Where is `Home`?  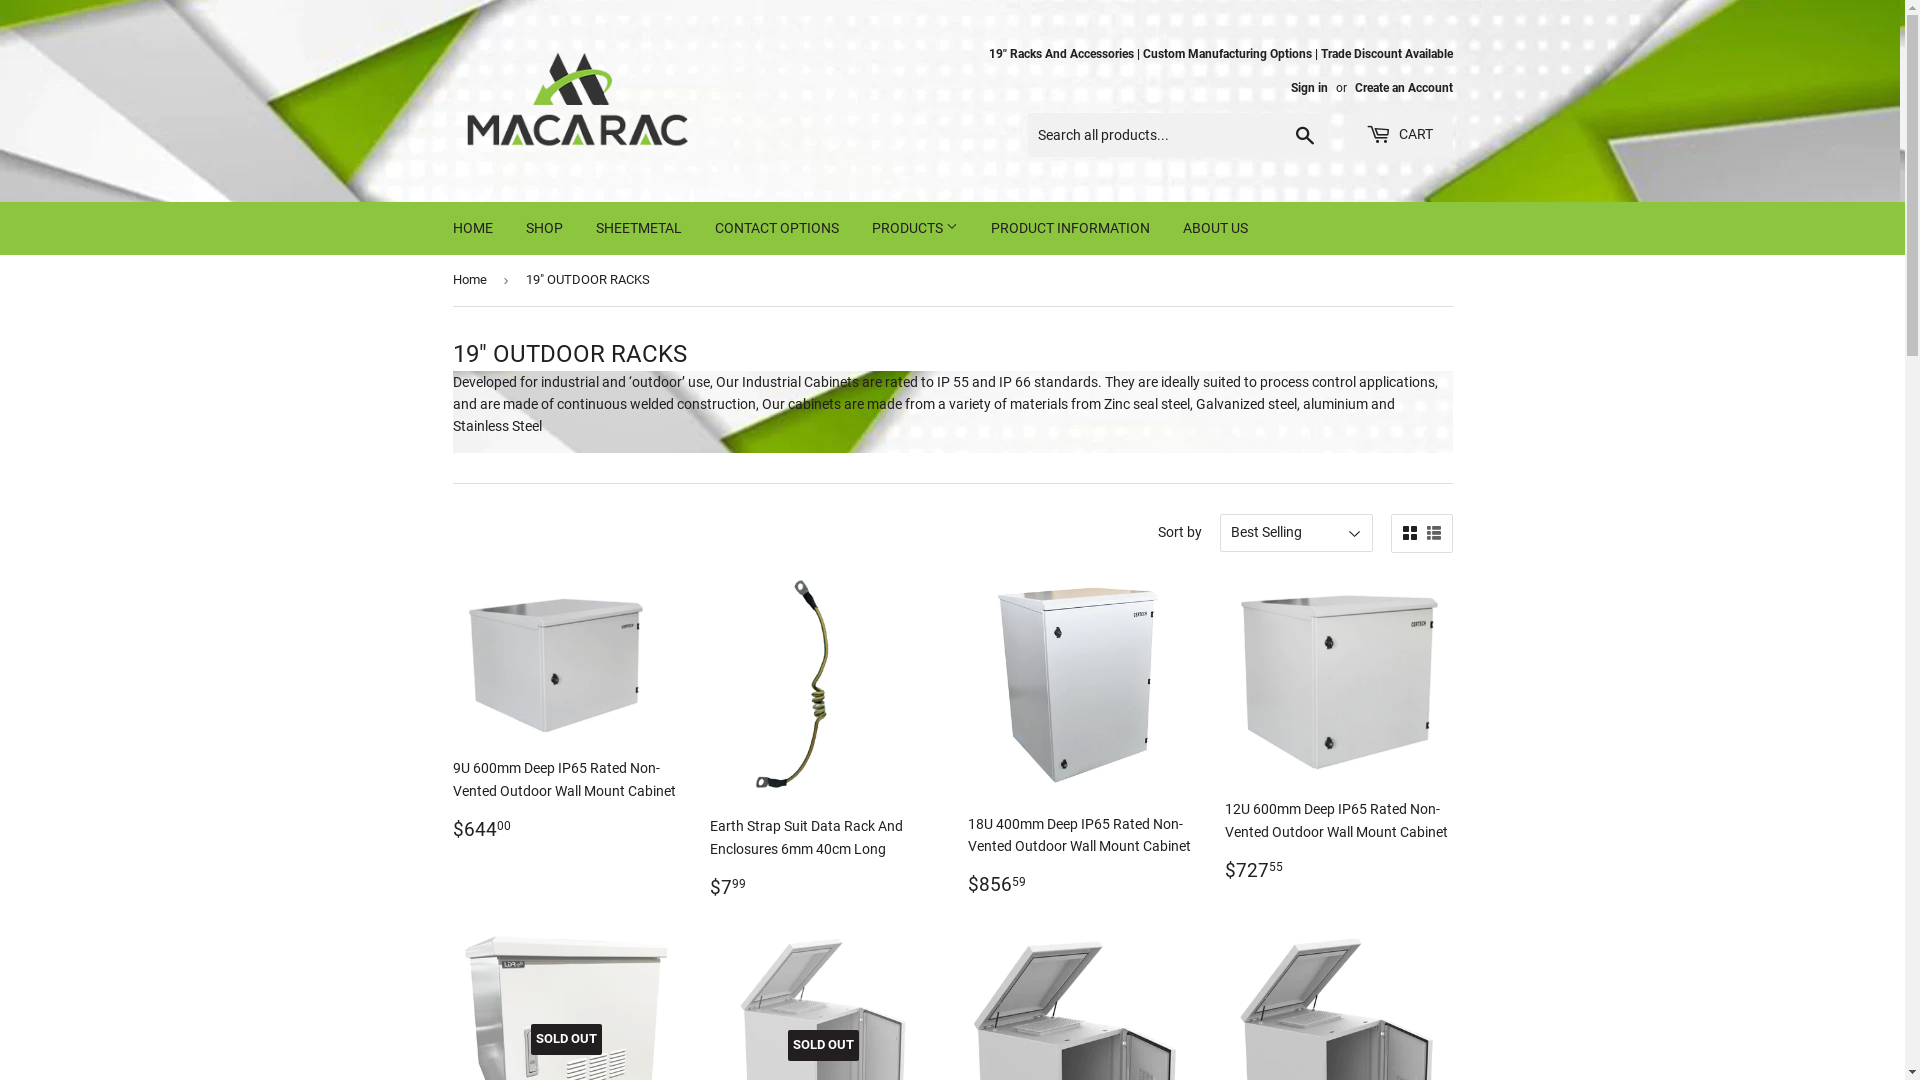 Home is located at coordinates (472, 280).